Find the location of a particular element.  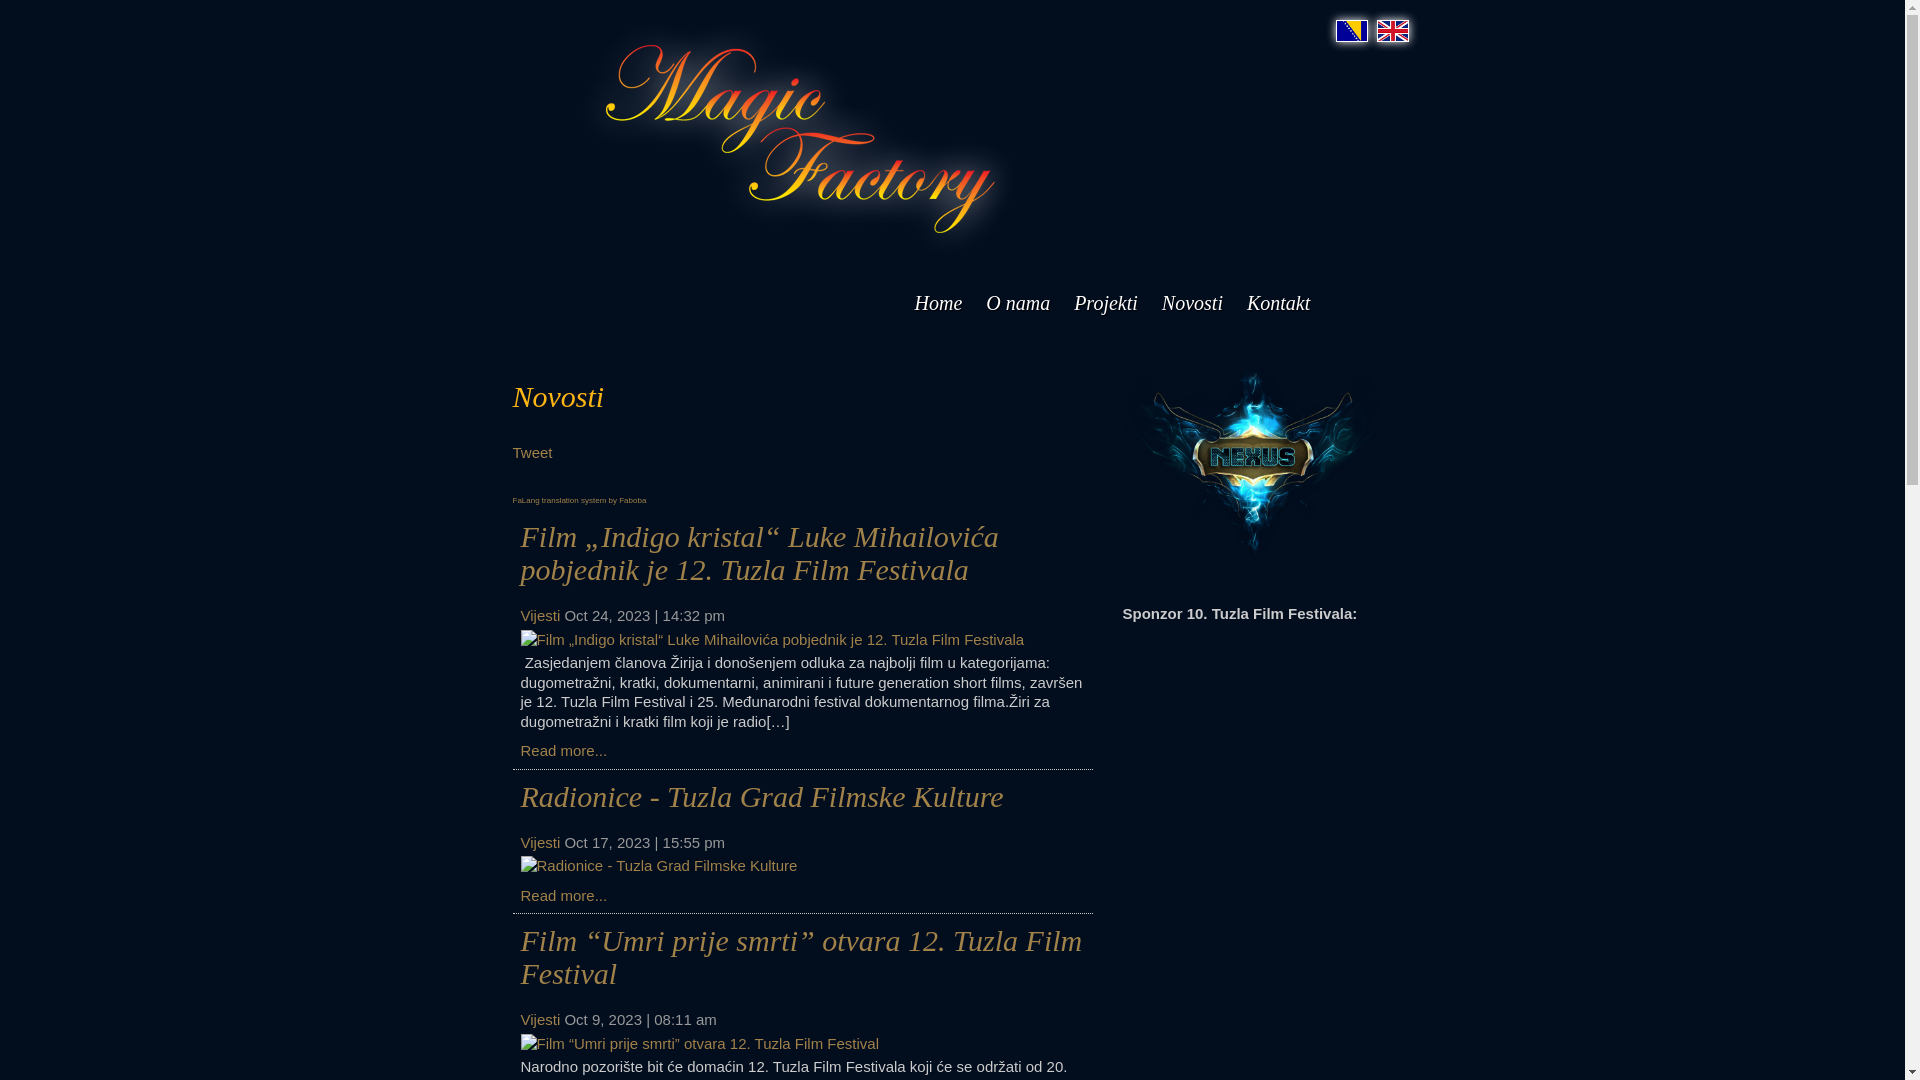

Kontakt is located at coordinates (1278, 303).